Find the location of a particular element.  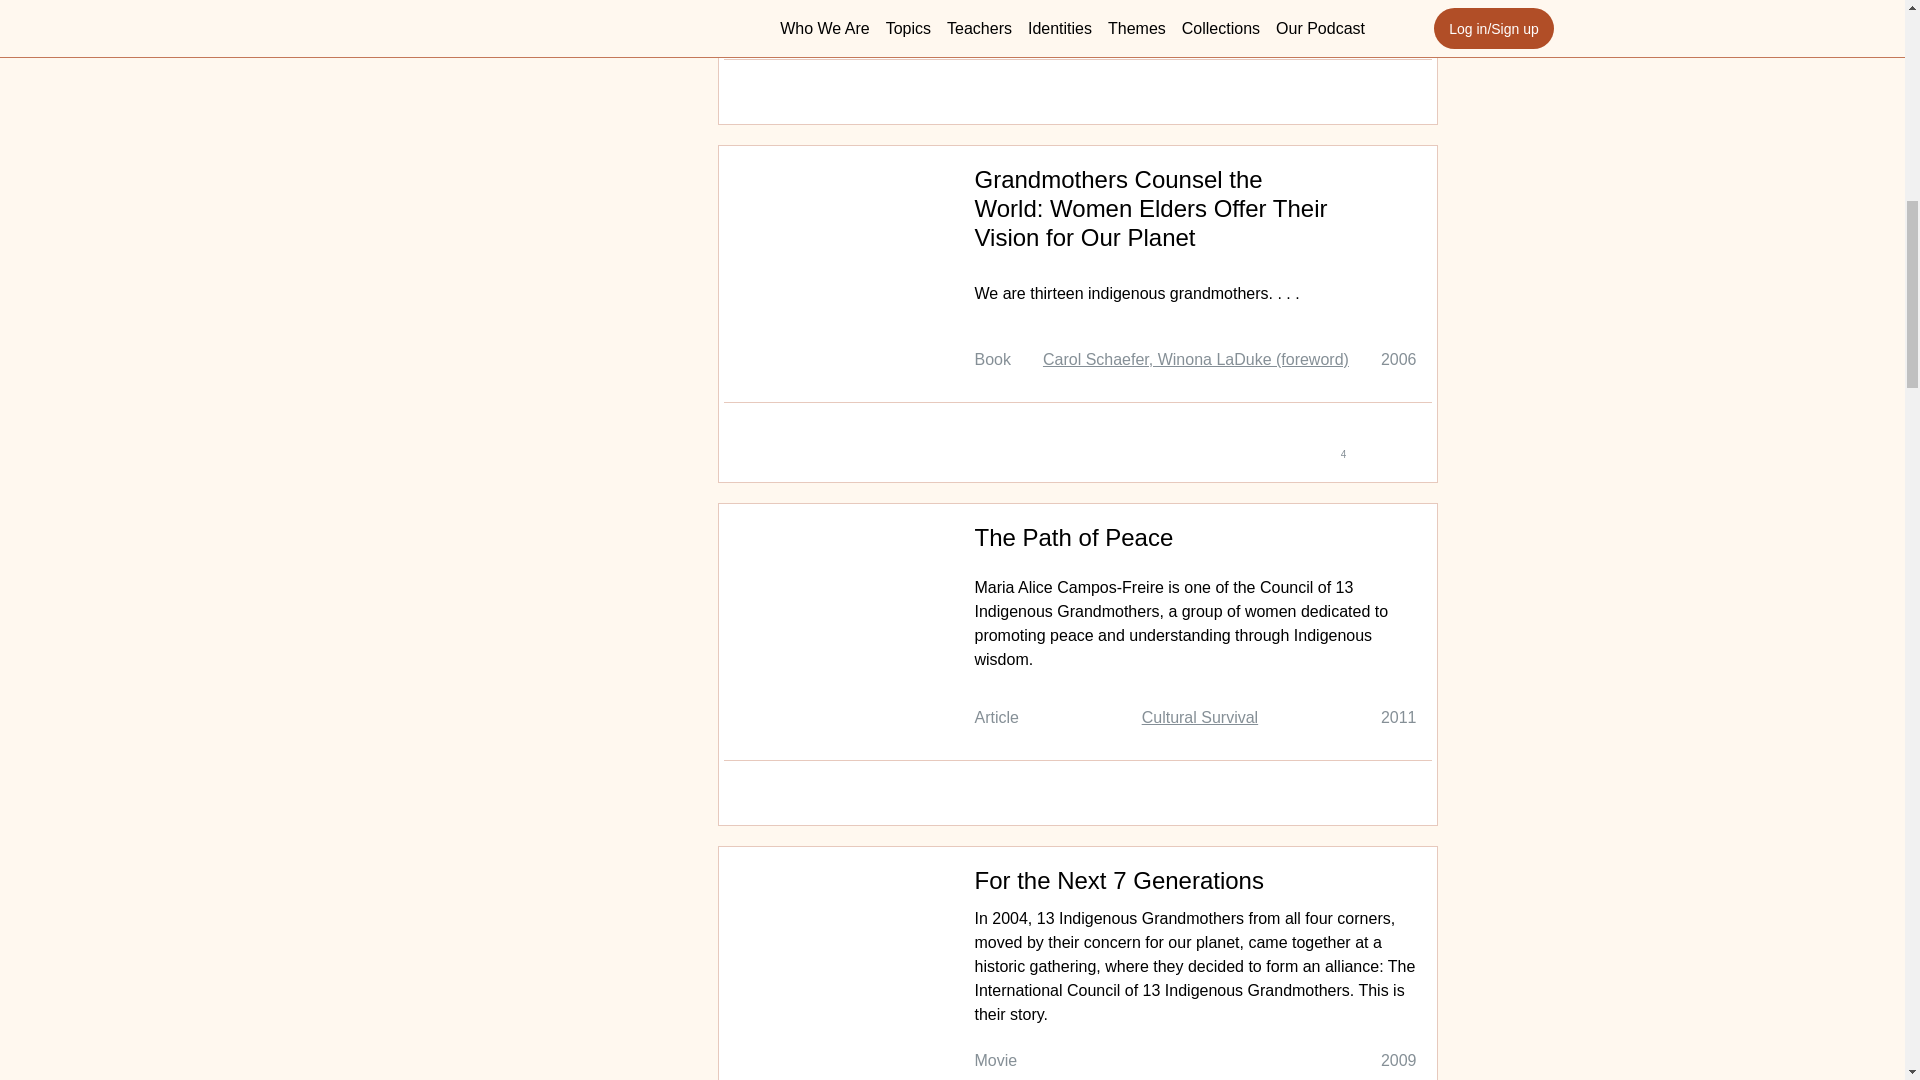

Share is located at coordinates (1376, 92).